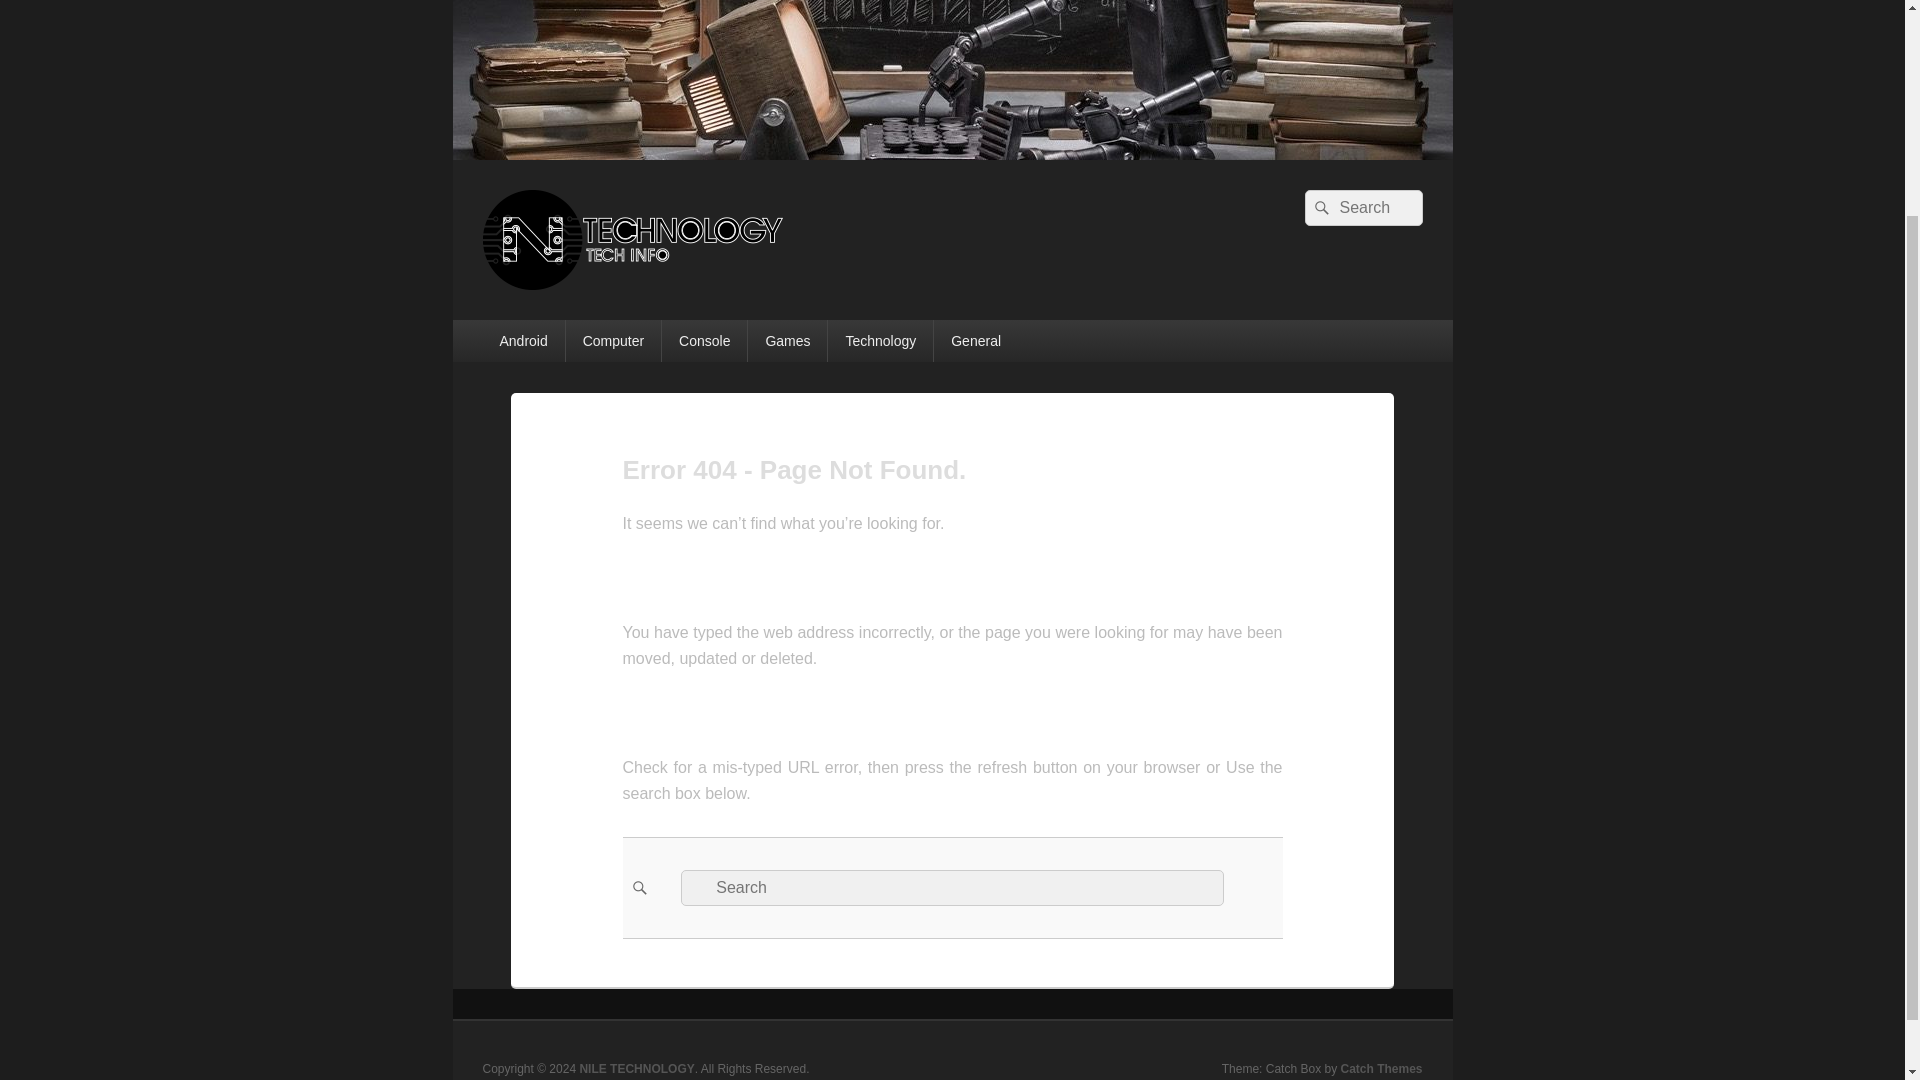 This screenshot has width=1920, height=1080. What do you see at coordinates (636, 1068) in the screenshot?
I see `NILE TECHNOLOGY` at bounding box center [636, 1068].